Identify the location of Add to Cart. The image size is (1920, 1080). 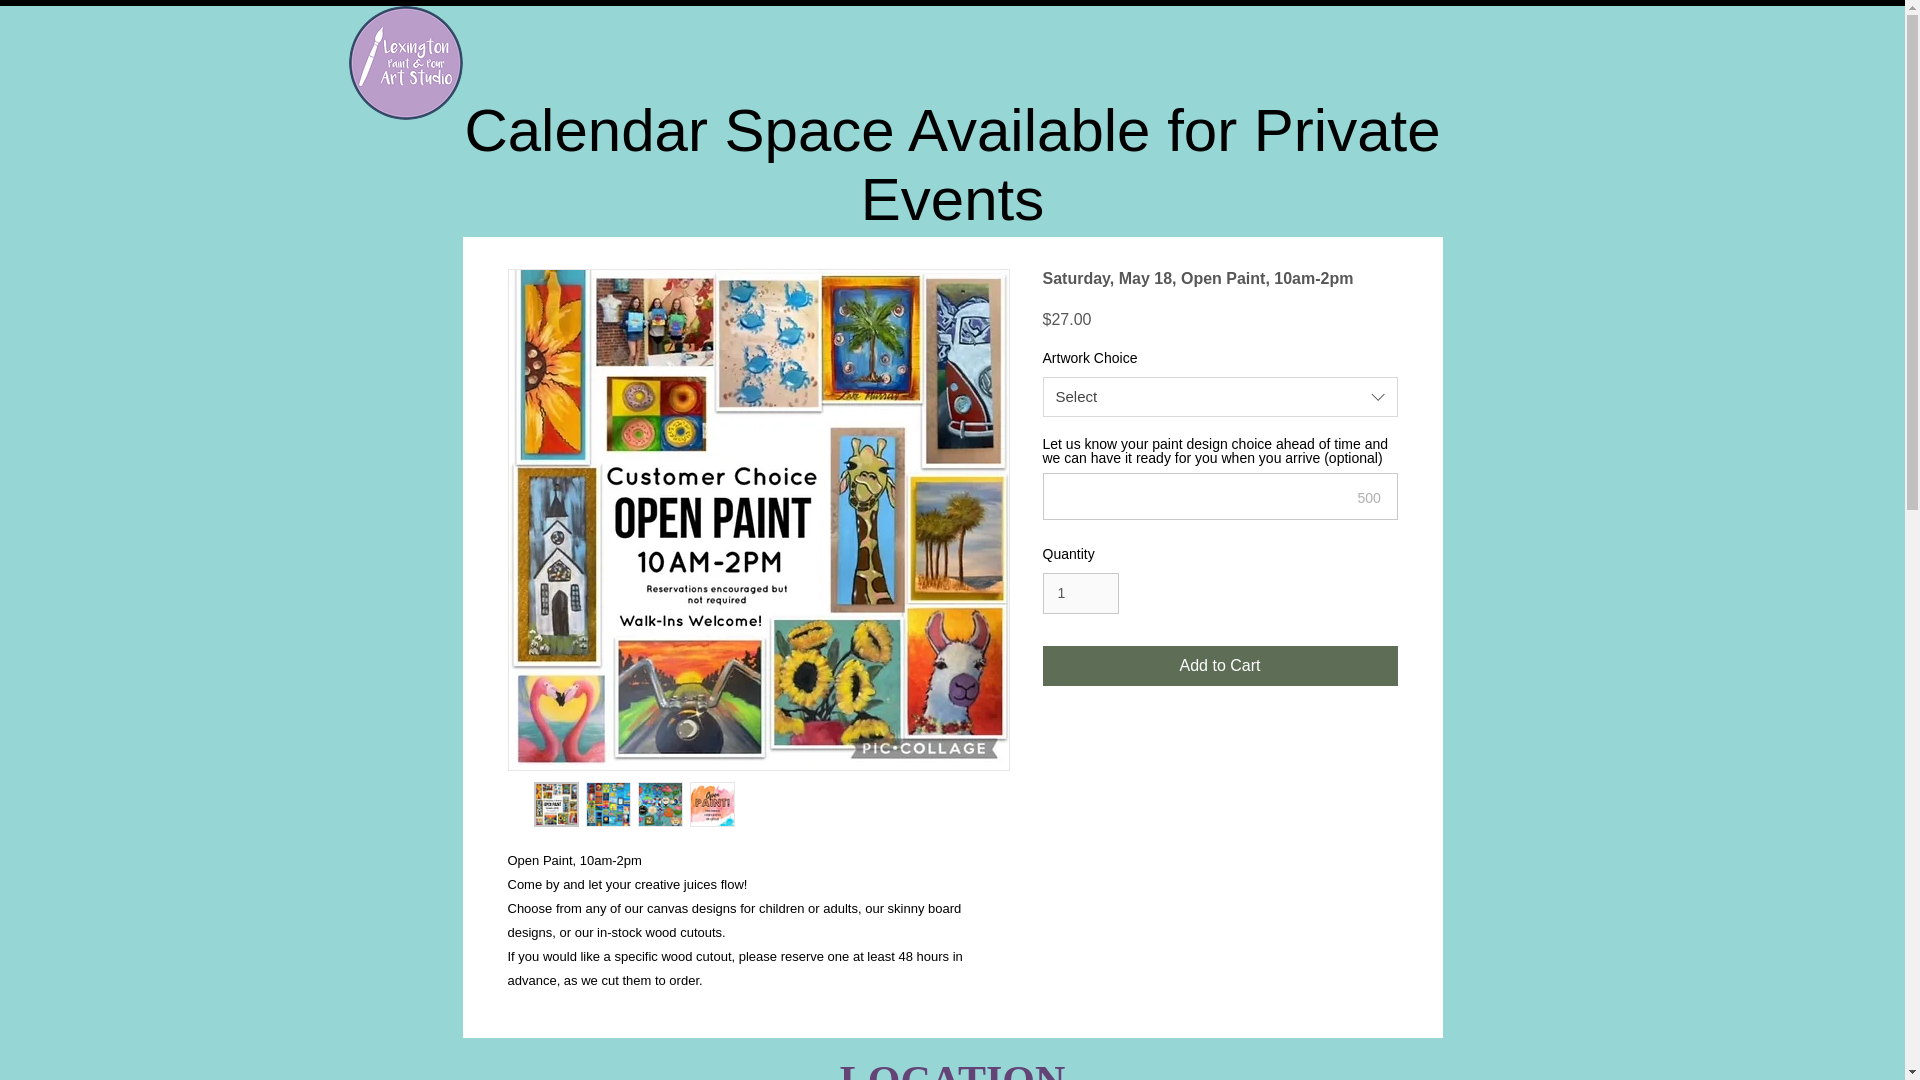
(1220, 665).